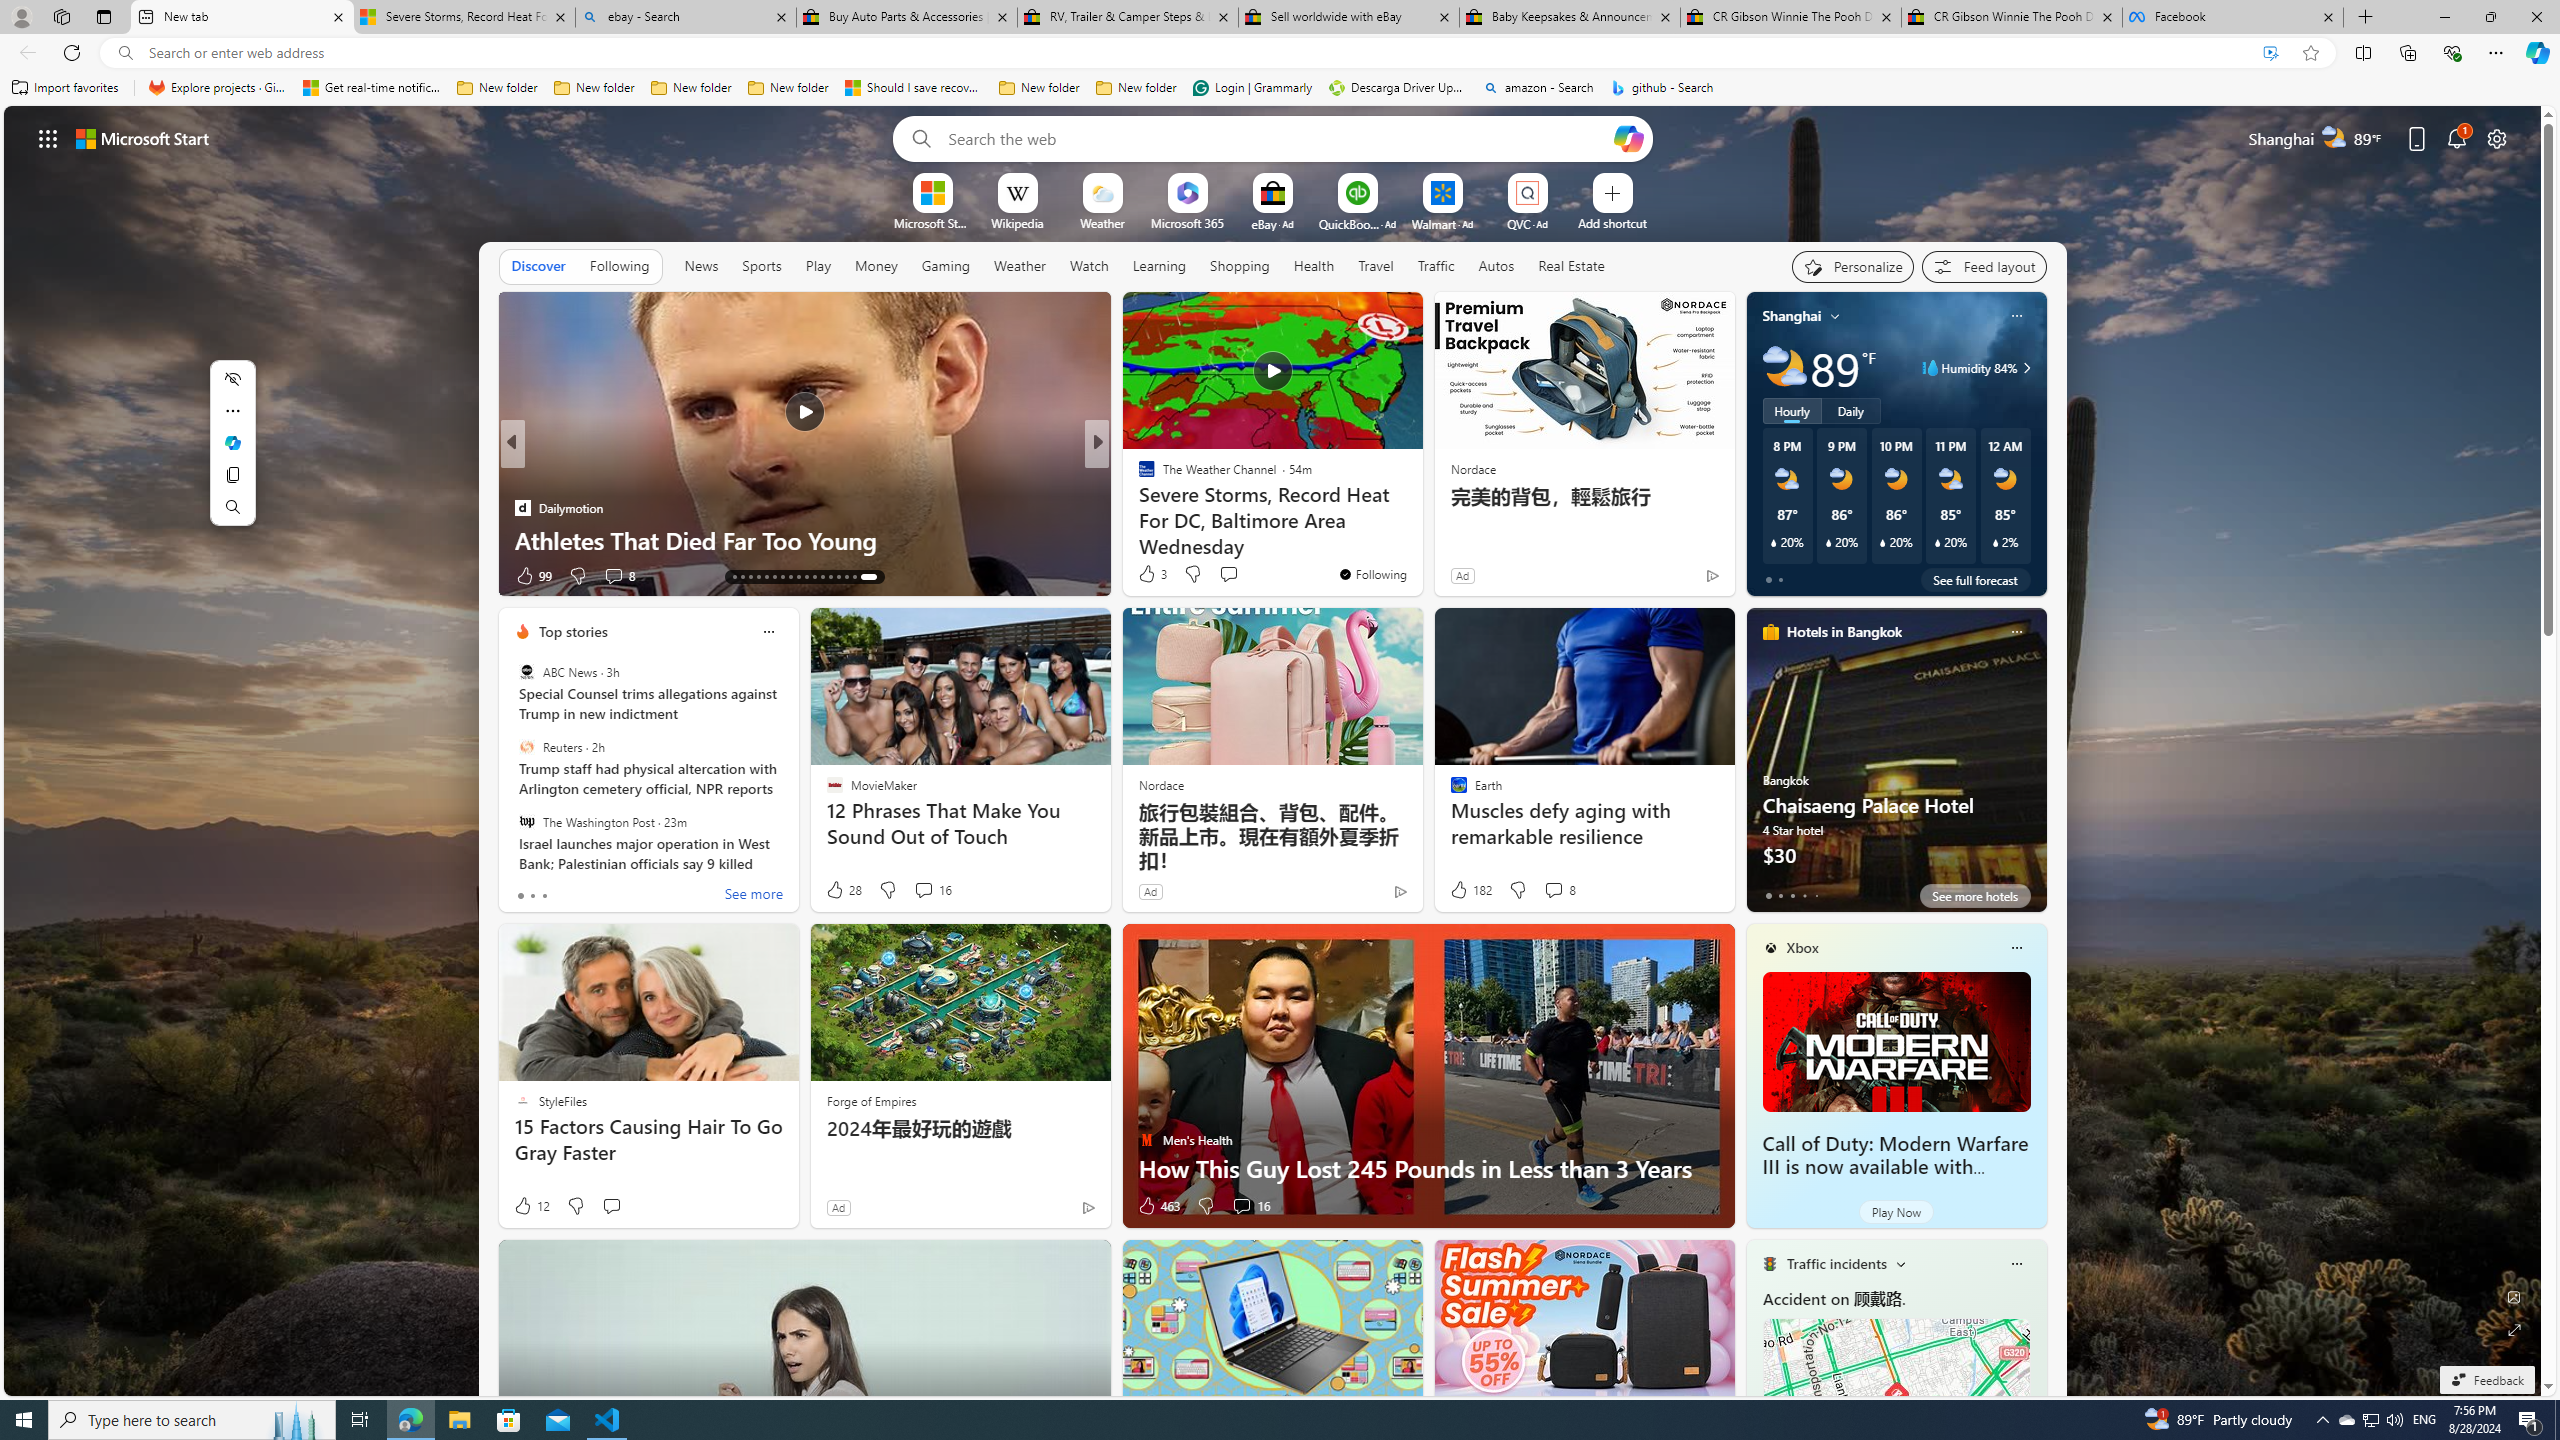  What do you see at coordinates (1148, 576) in the screenshot?
I see `13 Like` at bounding box center [1148, 576].